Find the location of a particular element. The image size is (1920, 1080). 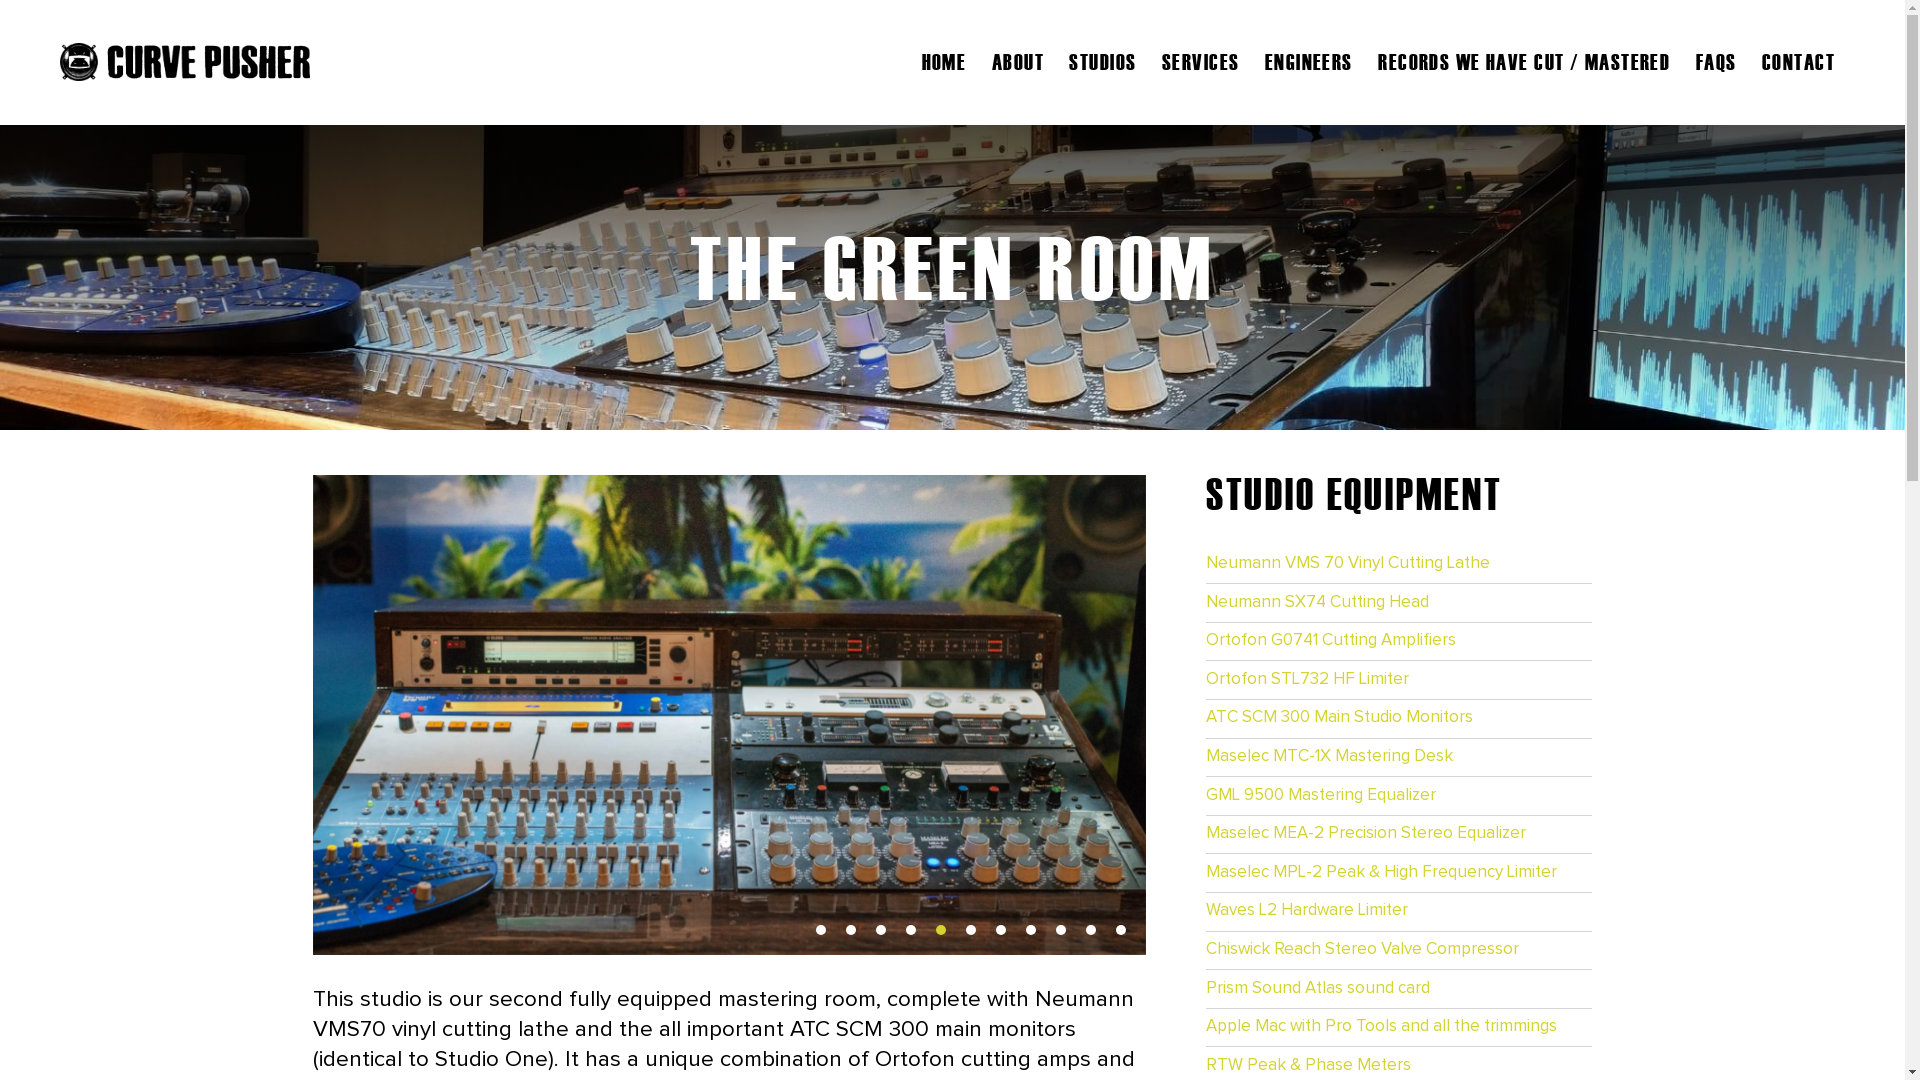

STUDIOS is located at coordinates (1102, 62).